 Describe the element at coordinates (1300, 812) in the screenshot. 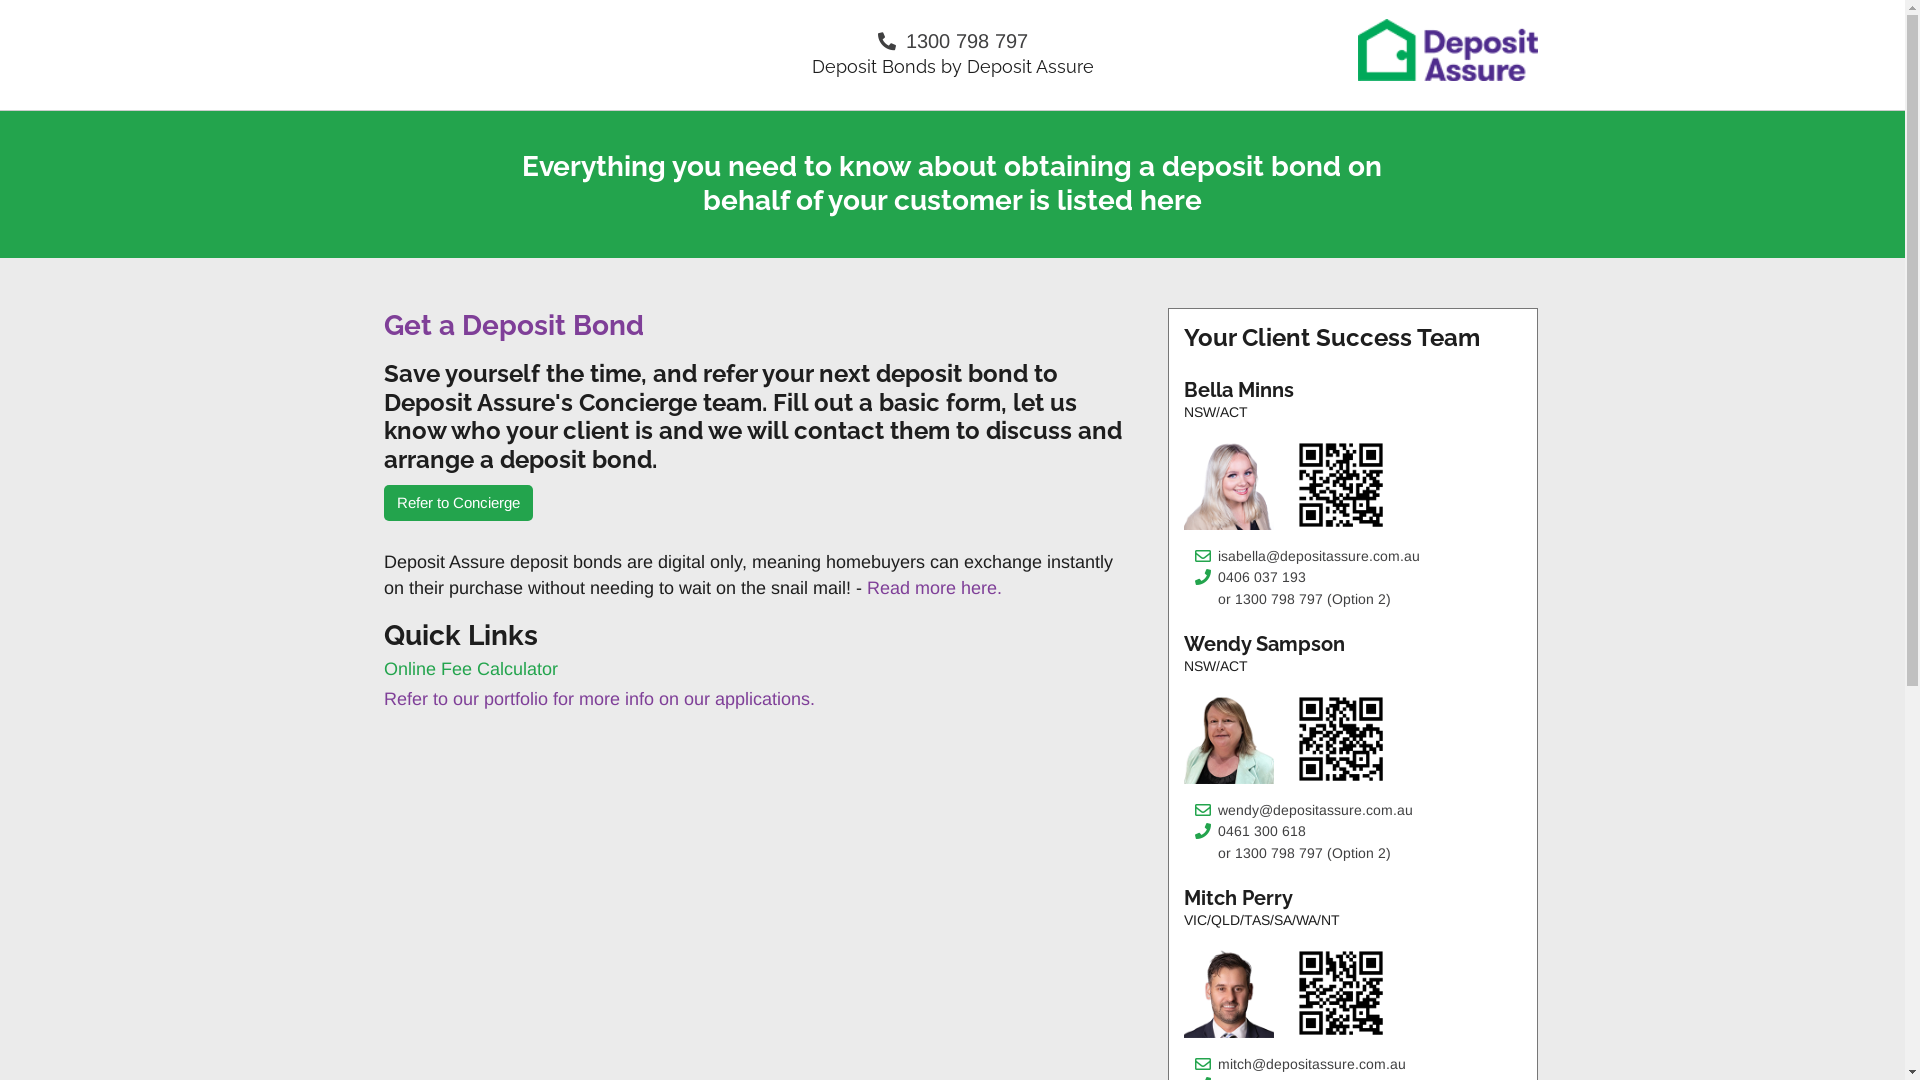

I see `wendy@depositassure.com.au` at that location.